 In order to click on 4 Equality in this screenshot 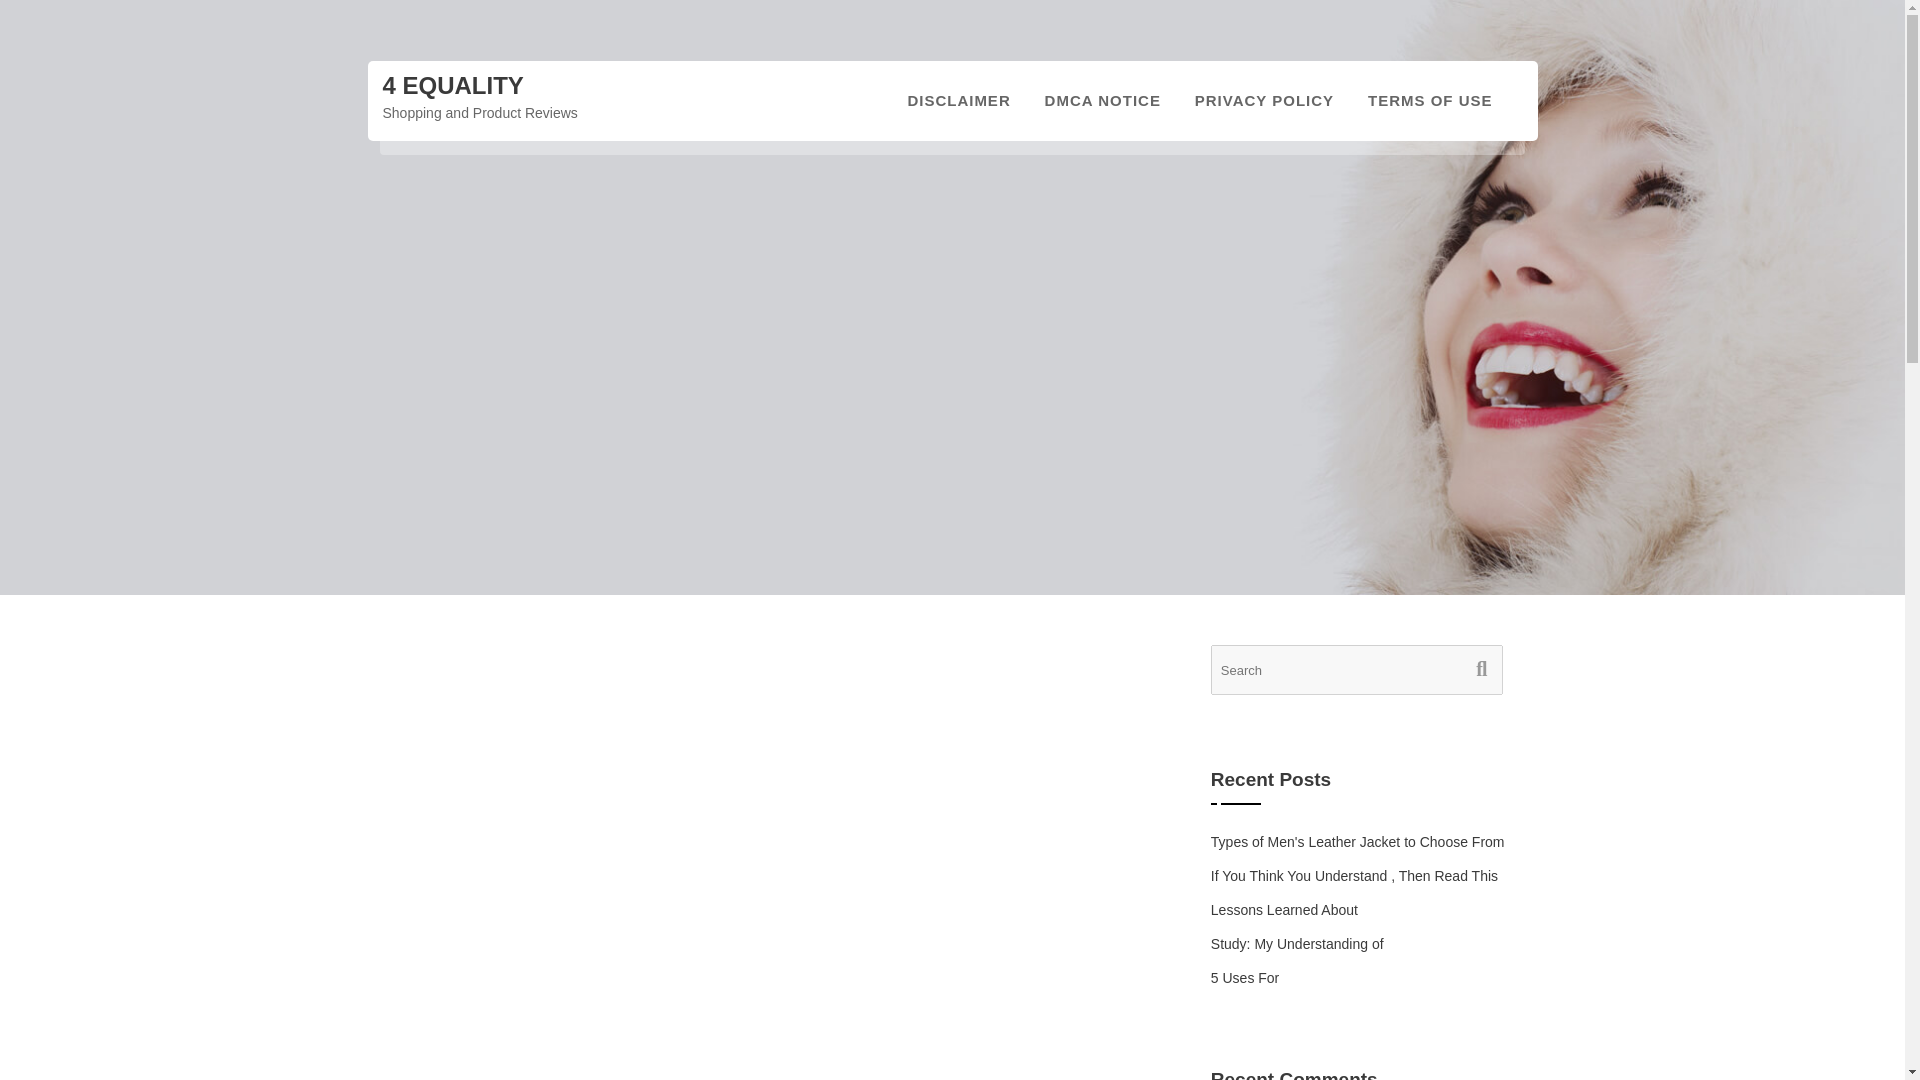, I will do `click(452, 86)`.